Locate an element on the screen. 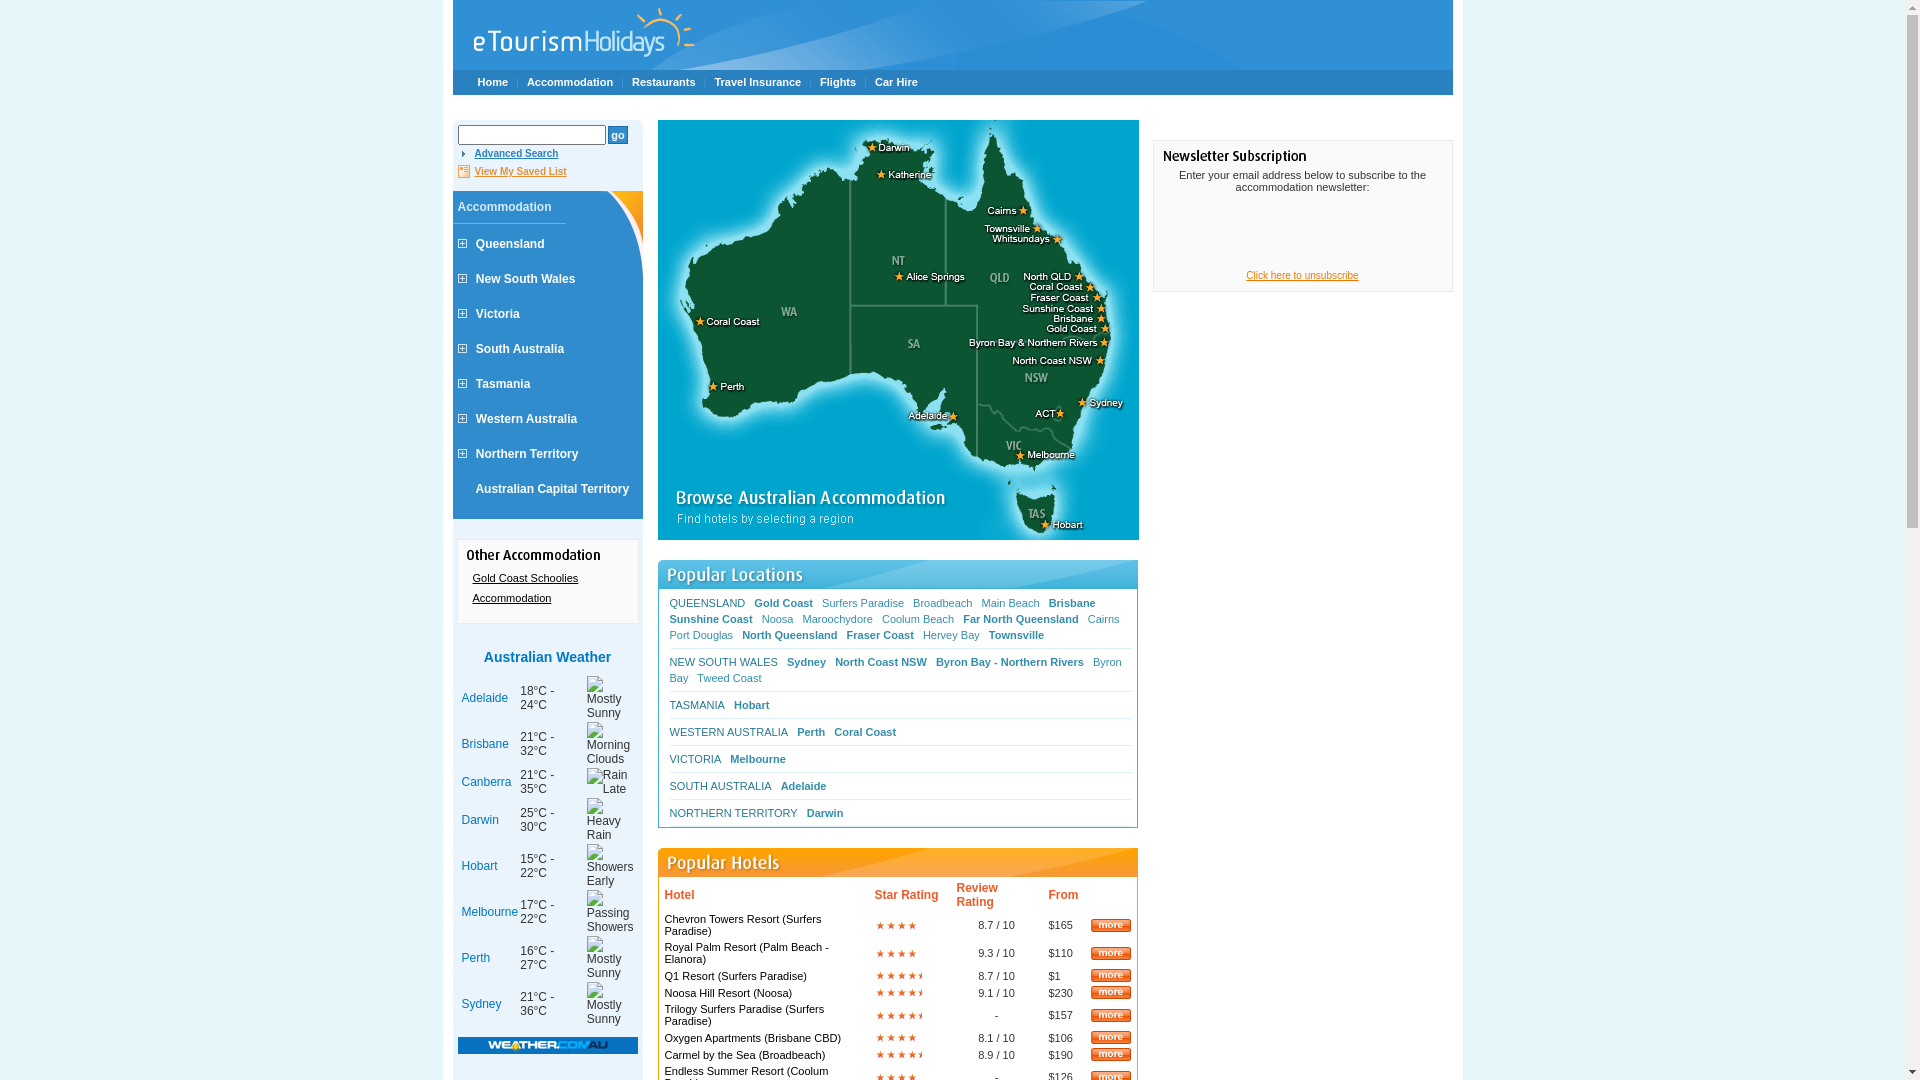 This screenshot has width=1920, height=1080. Melbourne is located at coordinates (490, 912).